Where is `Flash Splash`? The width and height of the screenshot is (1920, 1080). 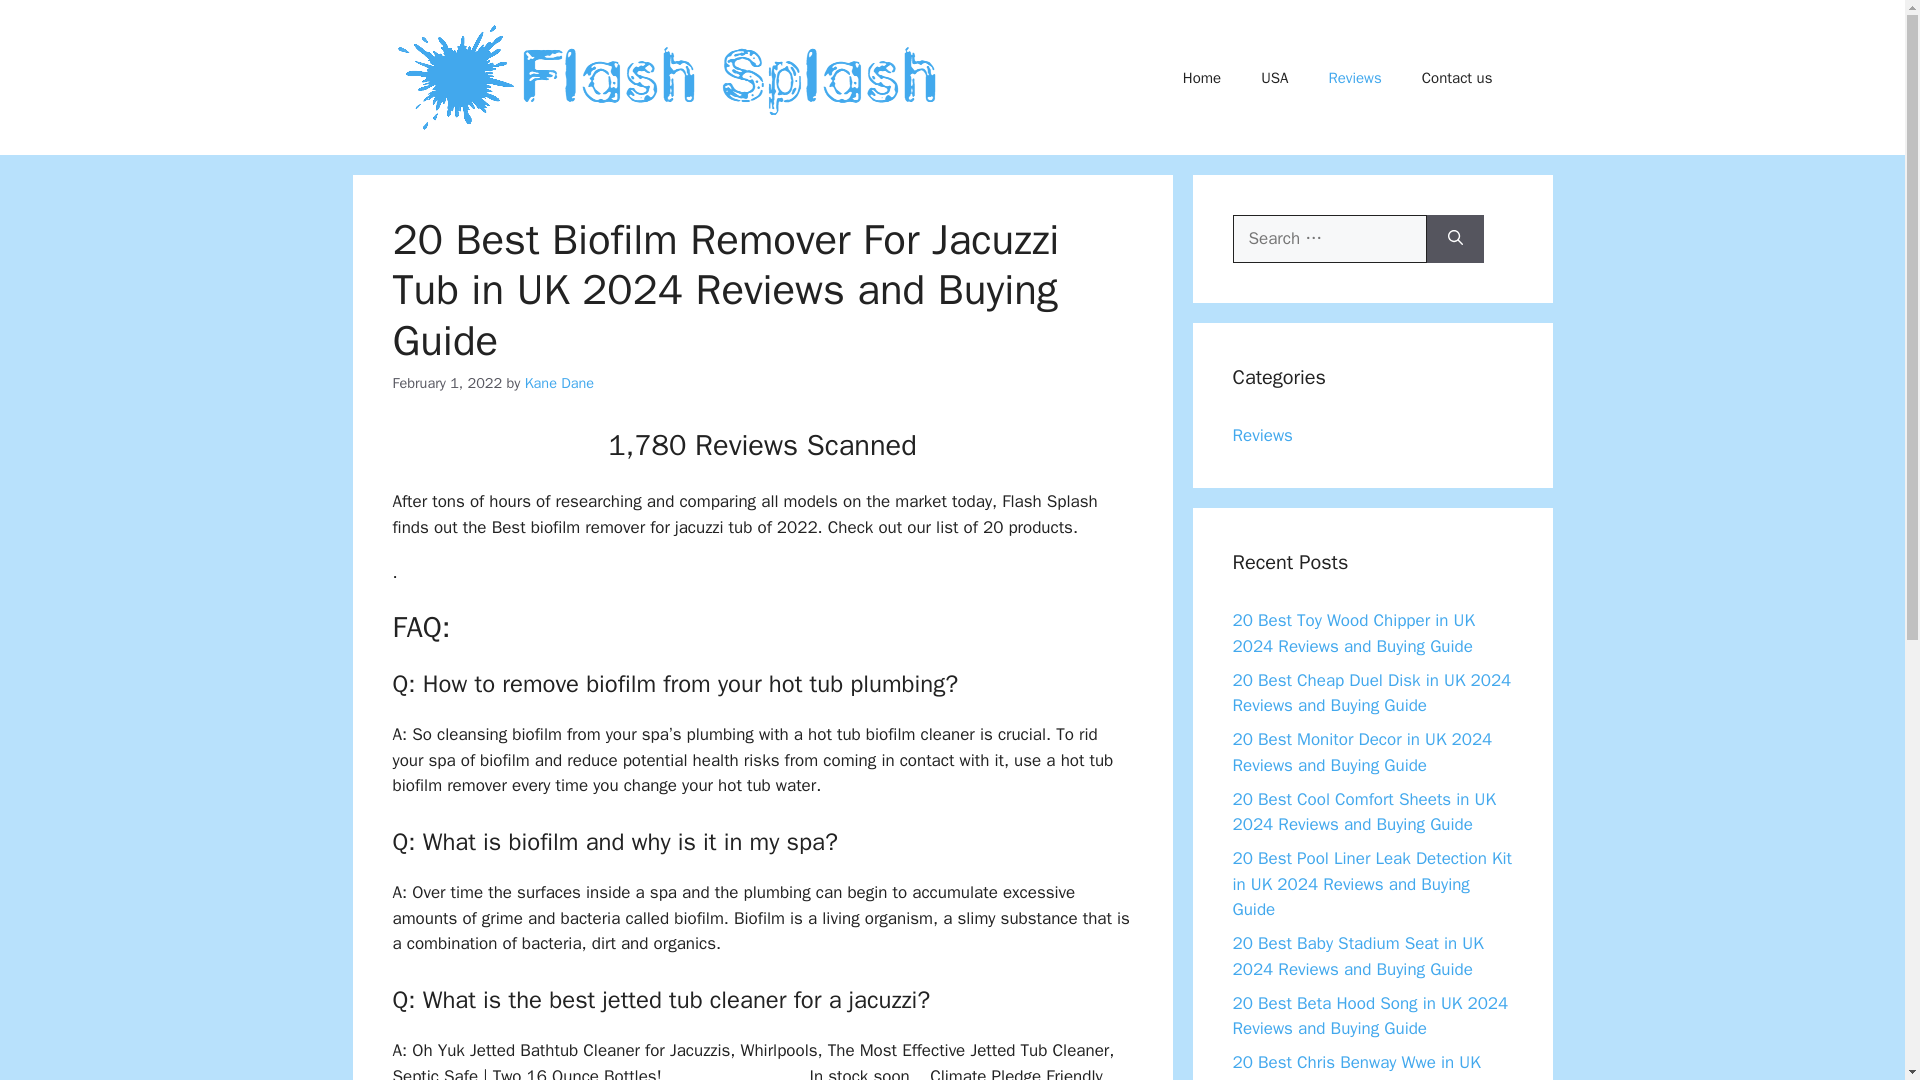
Flash Splash is located at coordinates (668, 78).